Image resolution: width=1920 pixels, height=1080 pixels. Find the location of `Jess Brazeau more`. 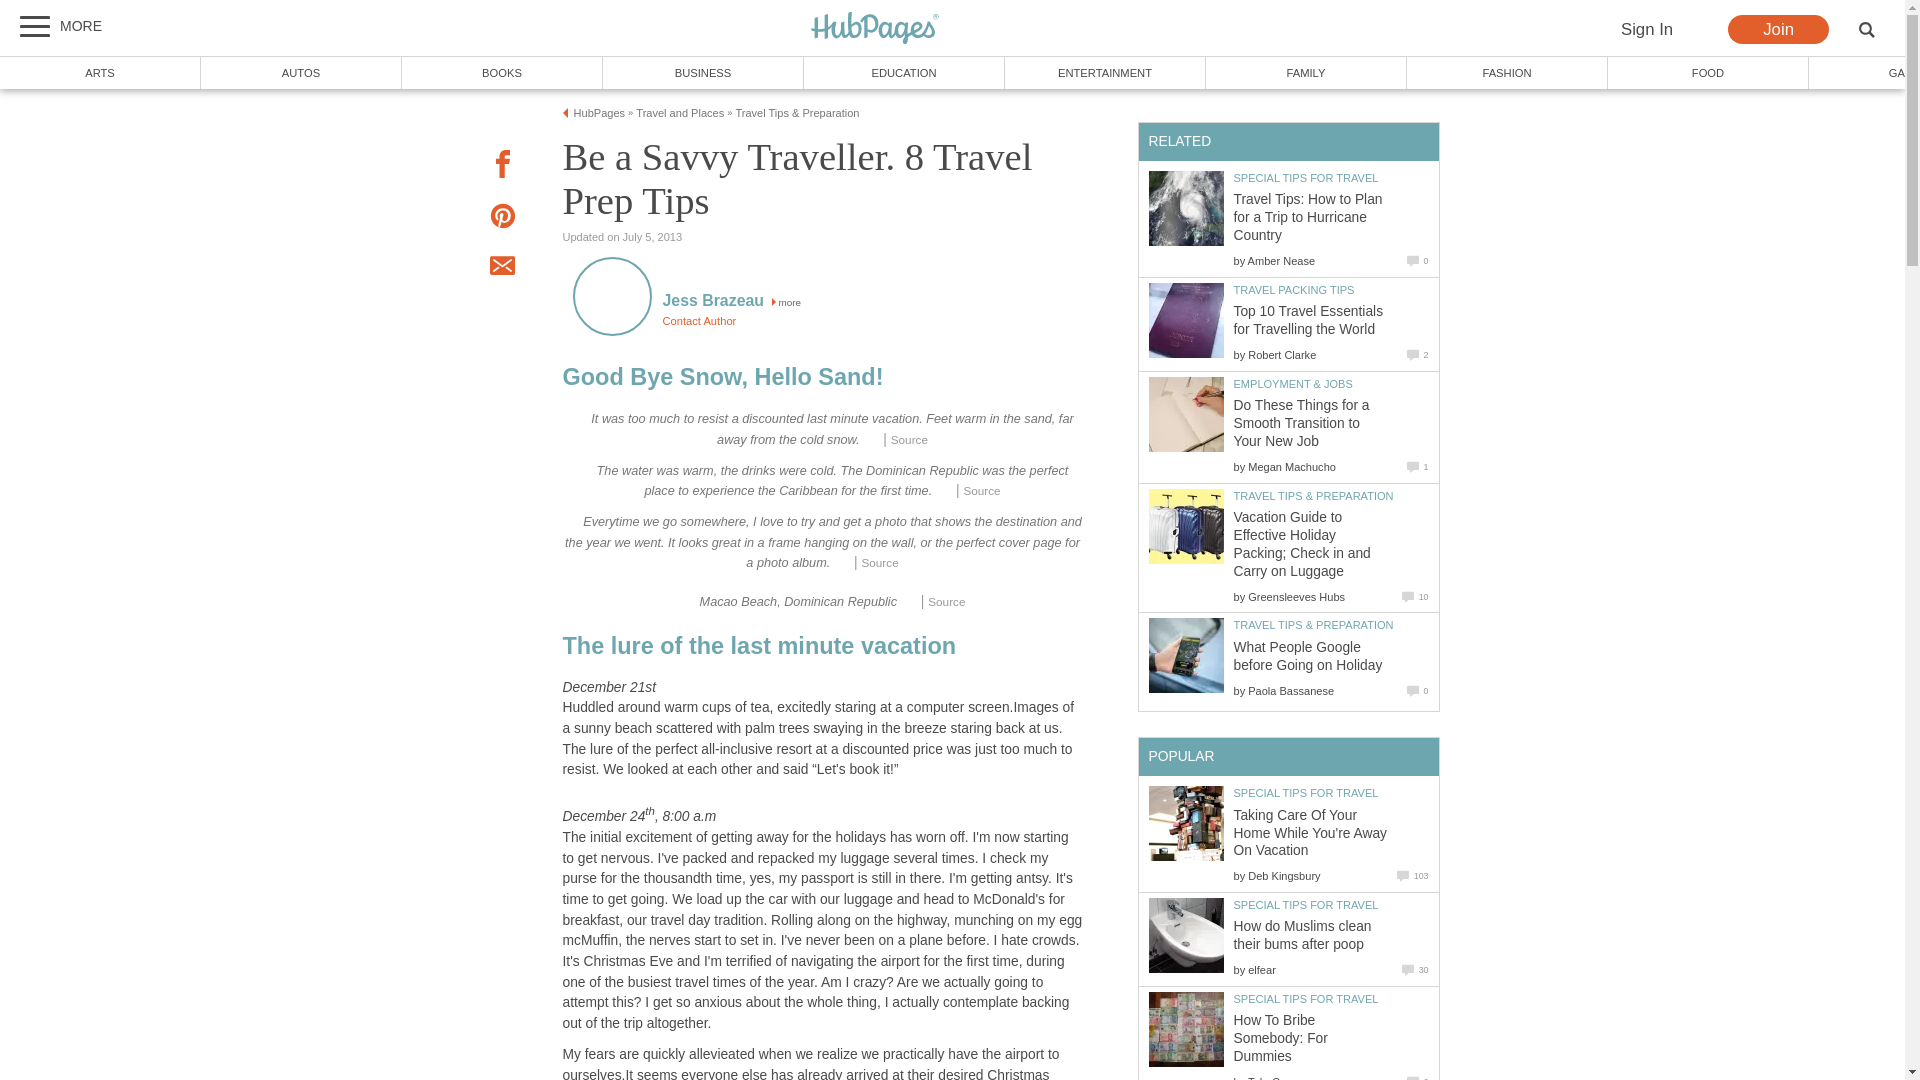

Jess Brazeau more is located at coordinates (731, 302).